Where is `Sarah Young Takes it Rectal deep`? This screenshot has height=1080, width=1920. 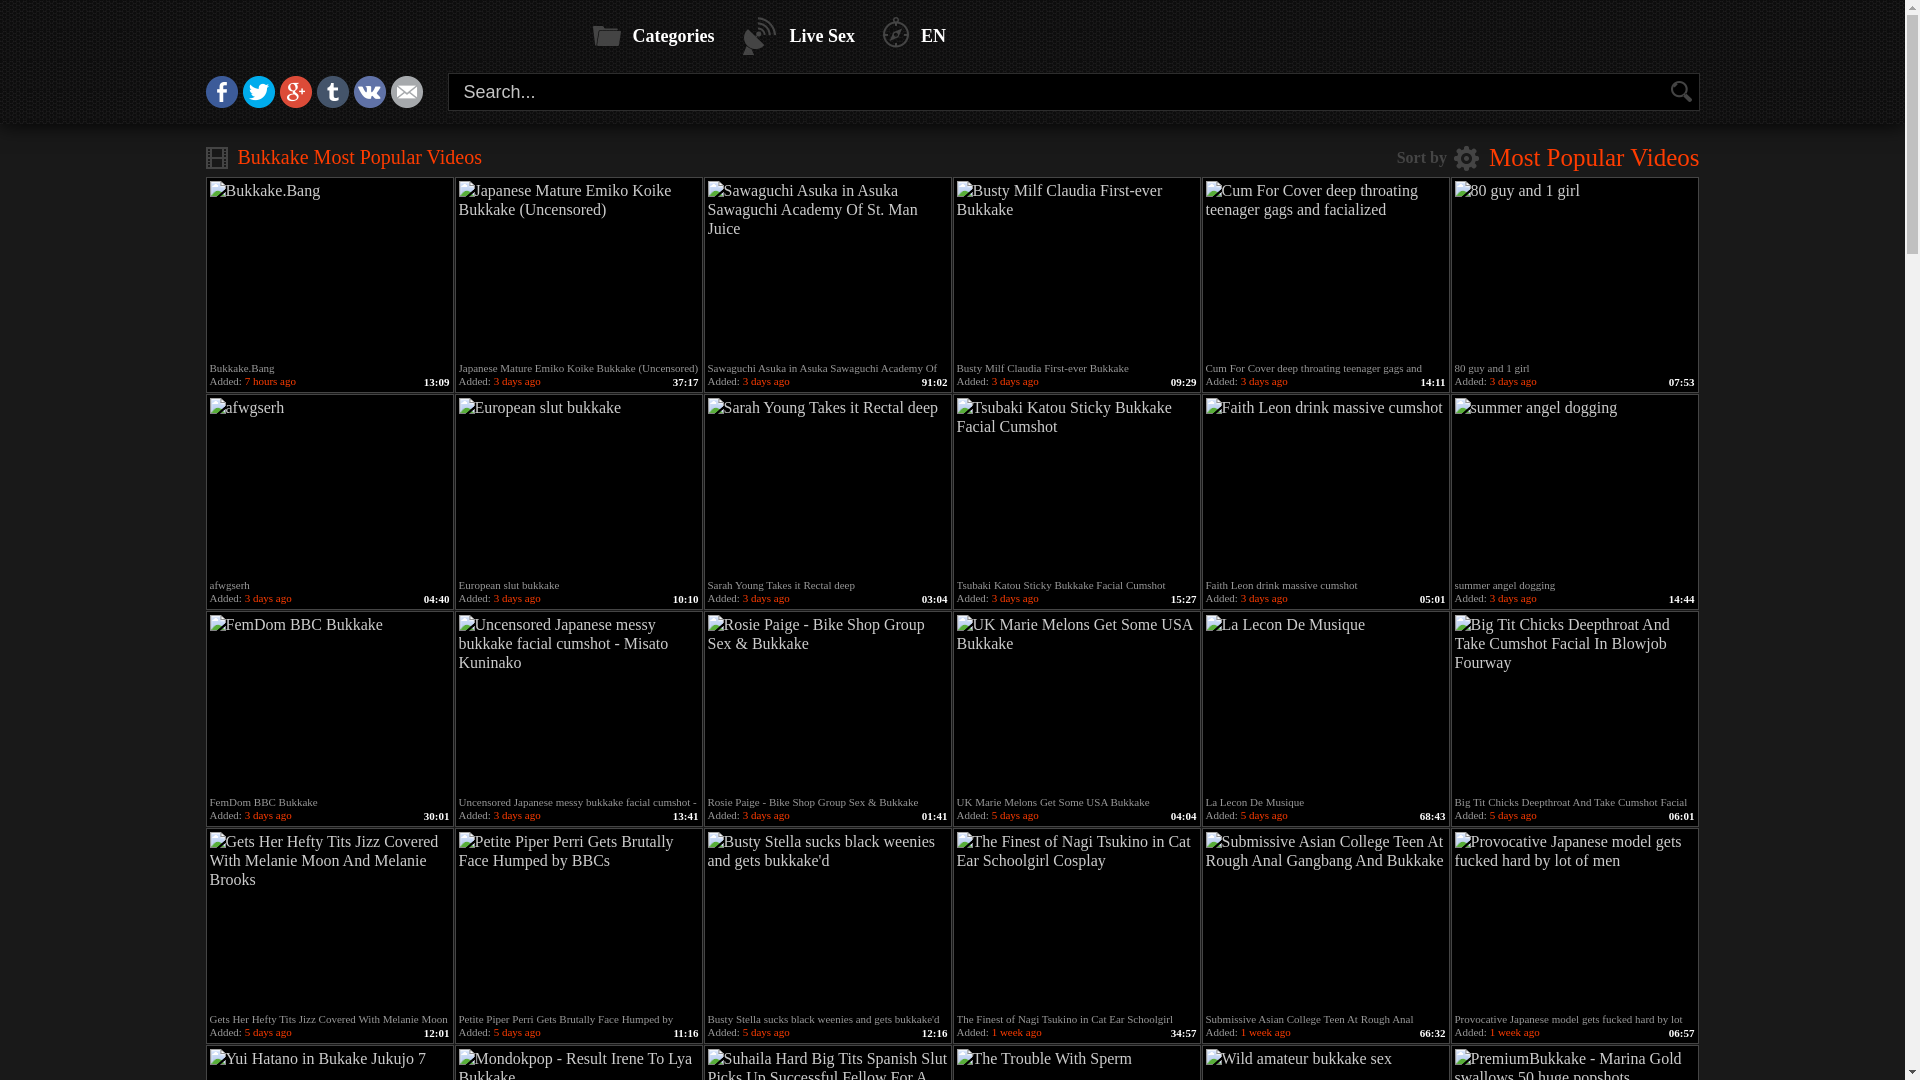 Sarah Young Takes it Rectal deep is located at coordinates (828, 488).